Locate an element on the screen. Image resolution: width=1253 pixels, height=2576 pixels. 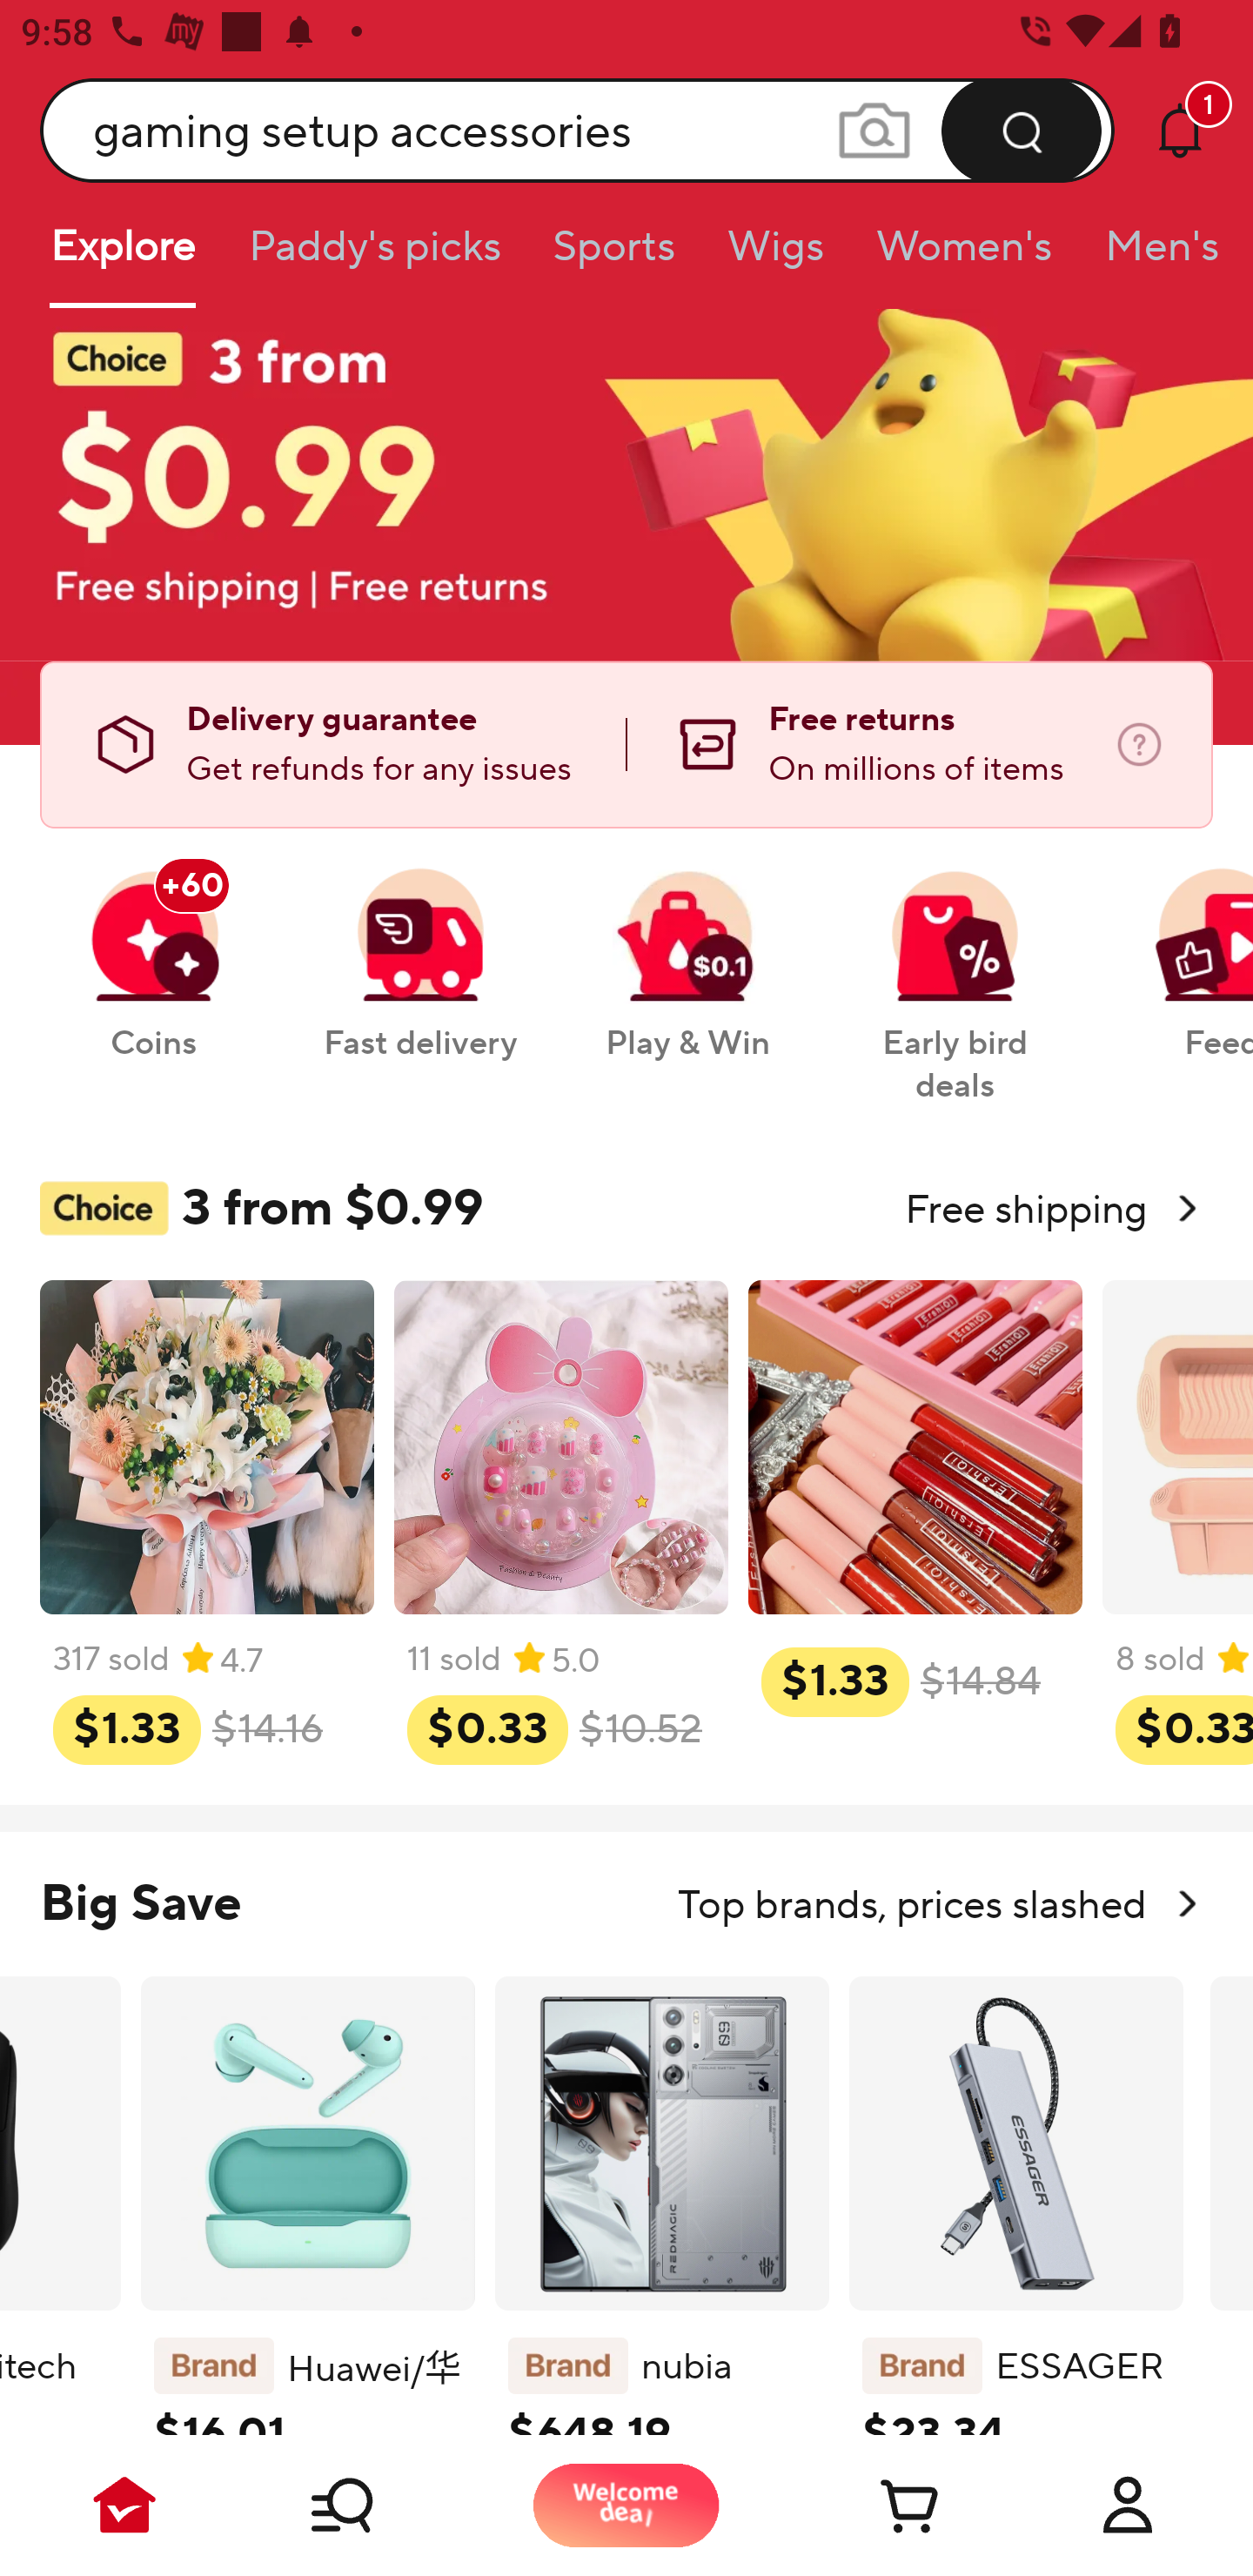
Cart is located at coordinates (877, 2505).